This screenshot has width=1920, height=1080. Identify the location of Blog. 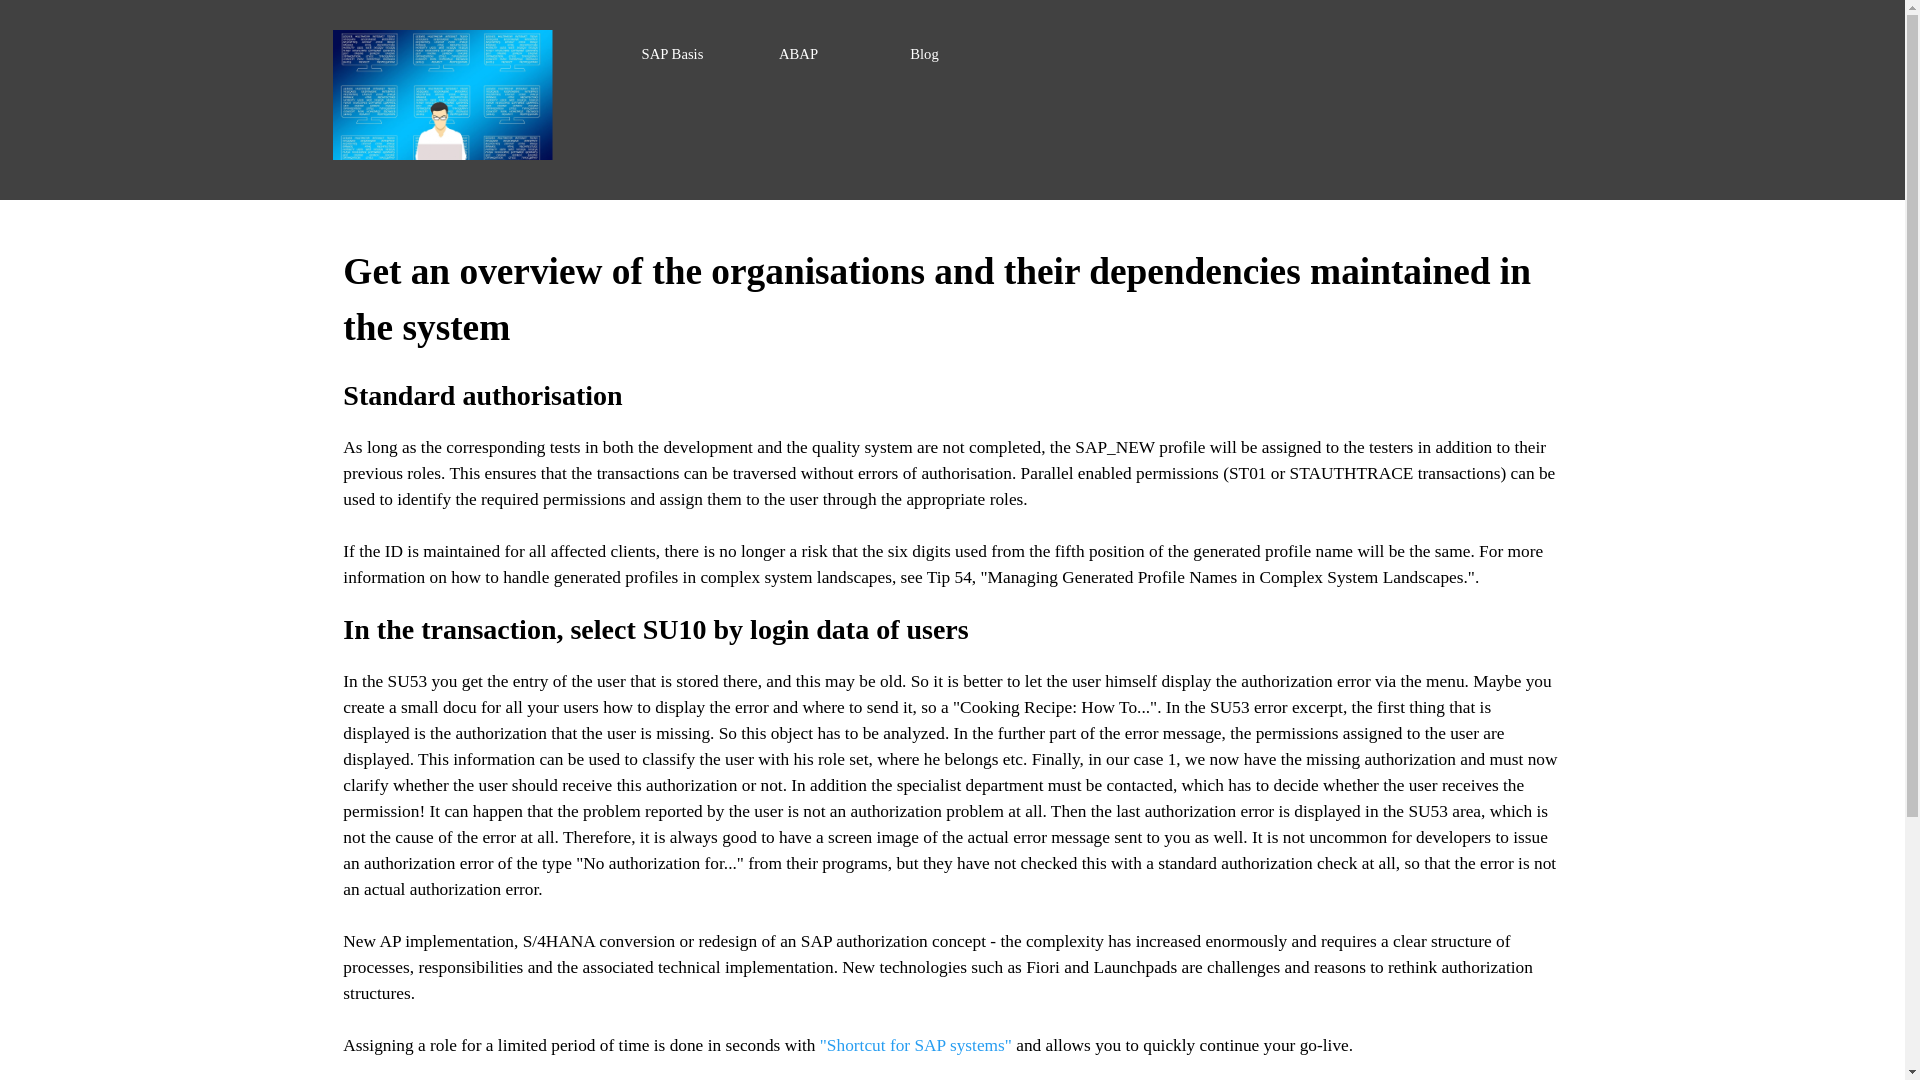
(924, 54).